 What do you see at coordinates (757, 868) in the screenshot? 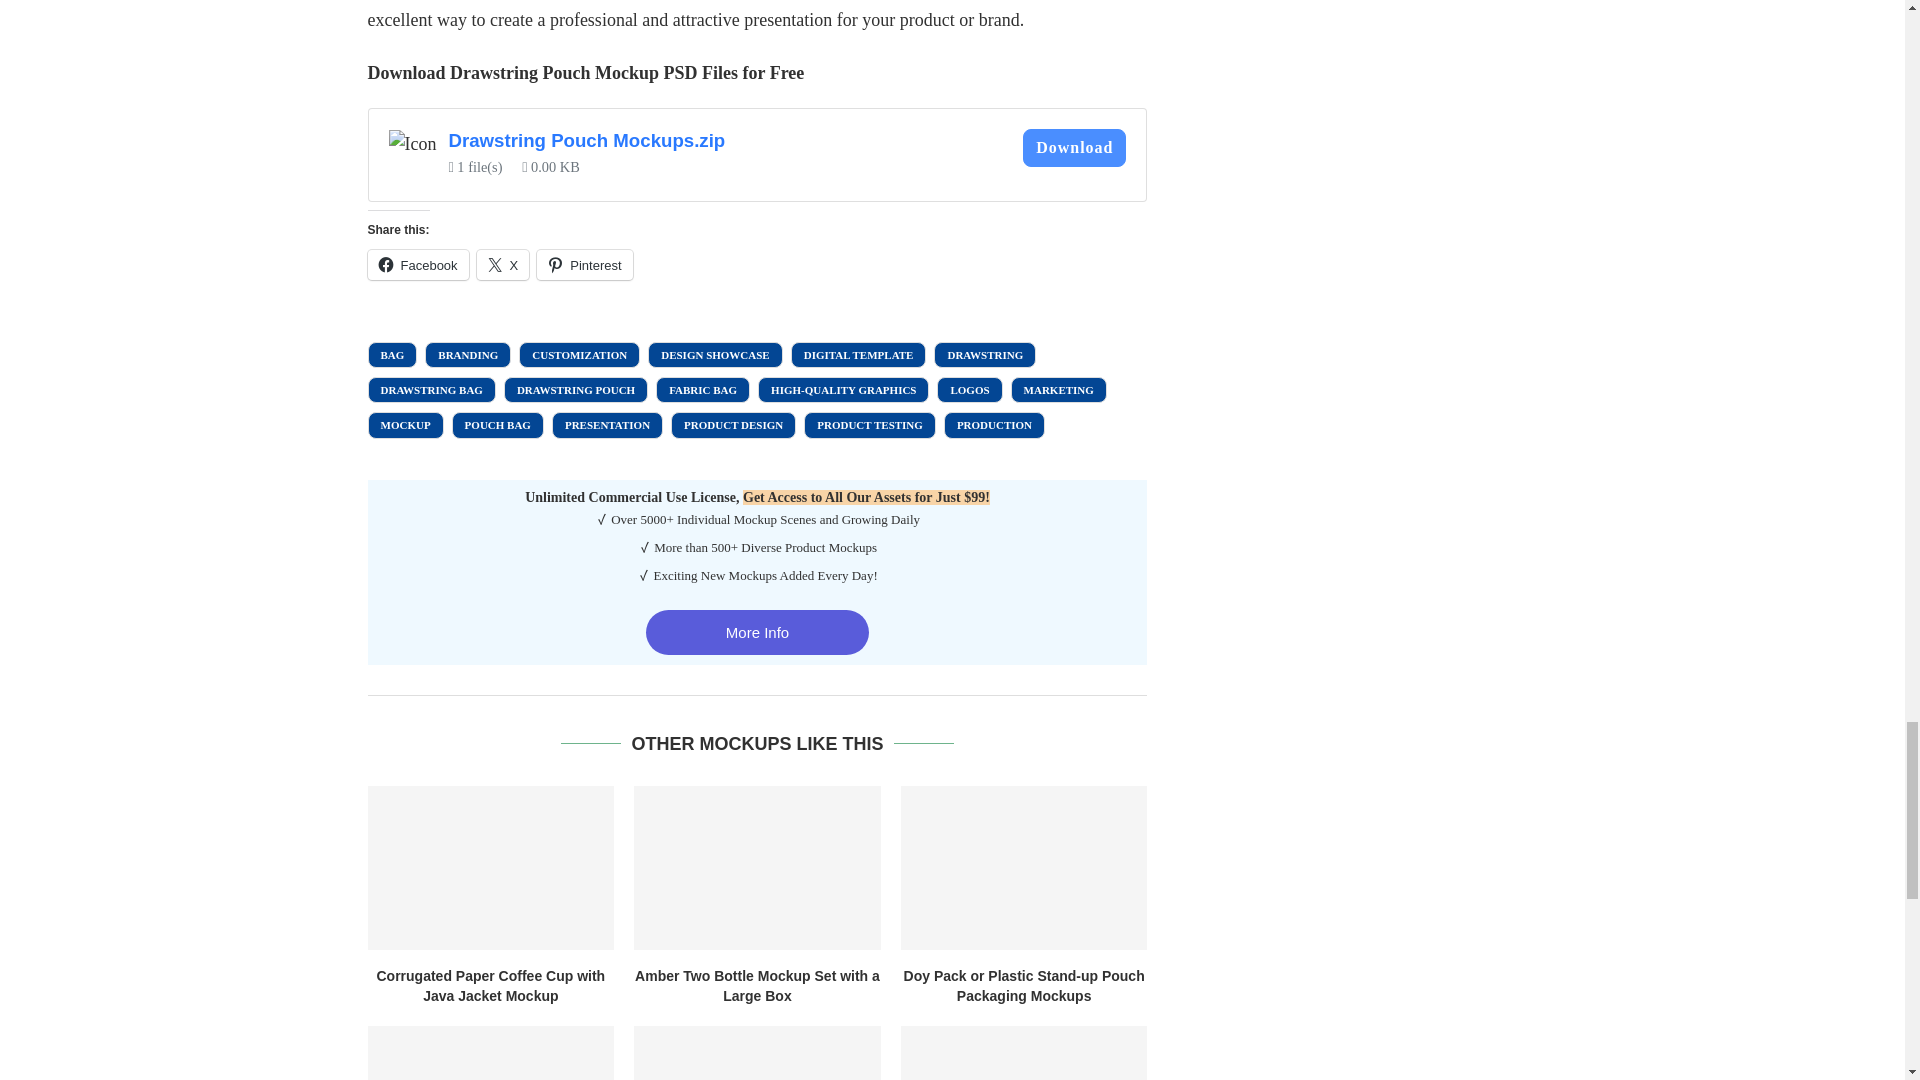
I see `Amber Two Bottle Mockup Set with a Large Box` at bounding box center [757, 868].